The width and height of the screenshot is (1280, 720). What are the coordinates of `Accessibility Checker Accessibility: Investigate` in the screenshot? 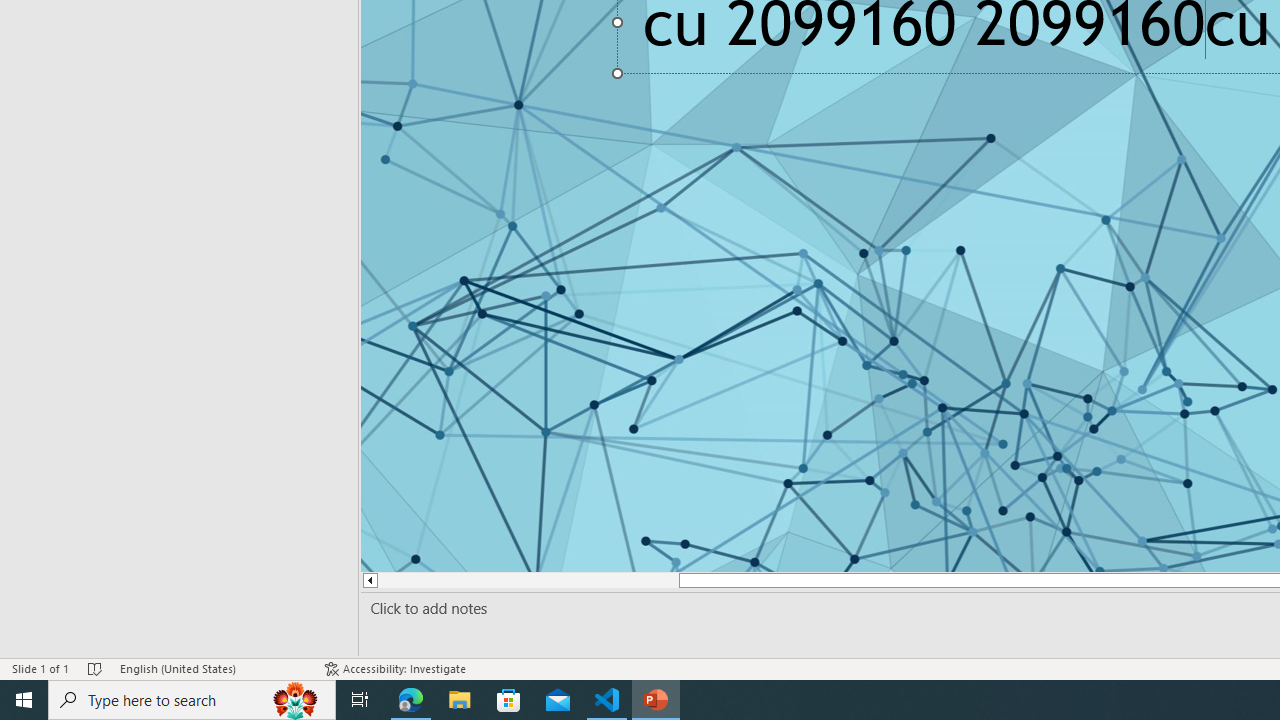 It's located at (397, 668).